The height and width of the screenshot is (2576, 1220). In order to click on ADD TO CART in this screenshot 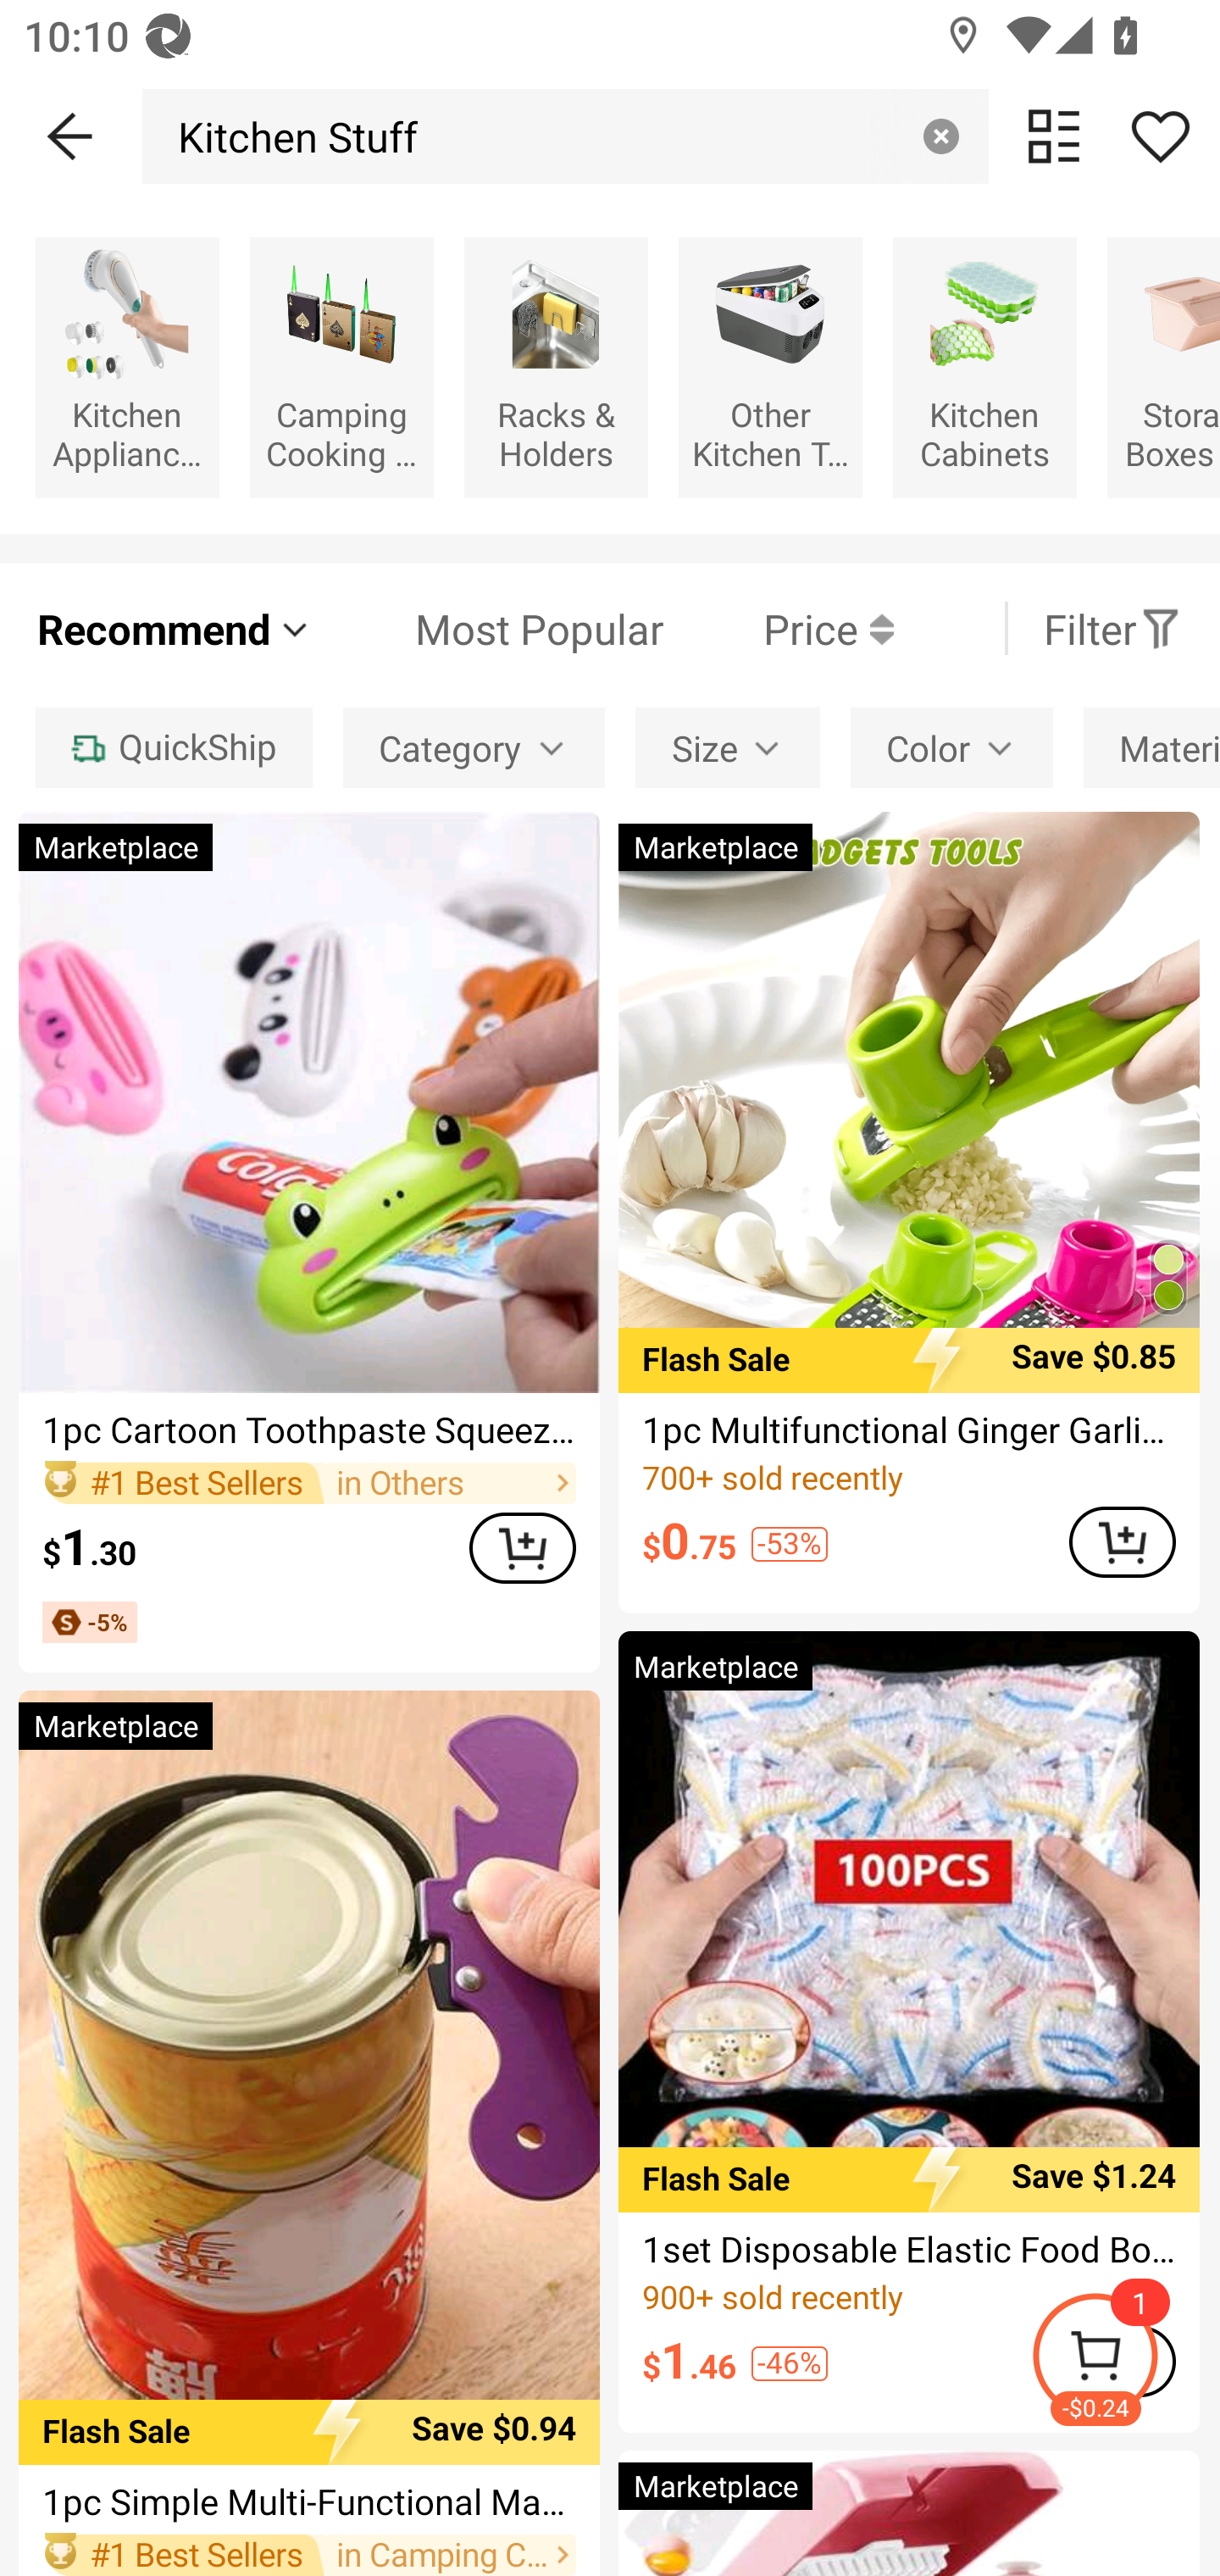, I will do `click(1122, 1541)`.